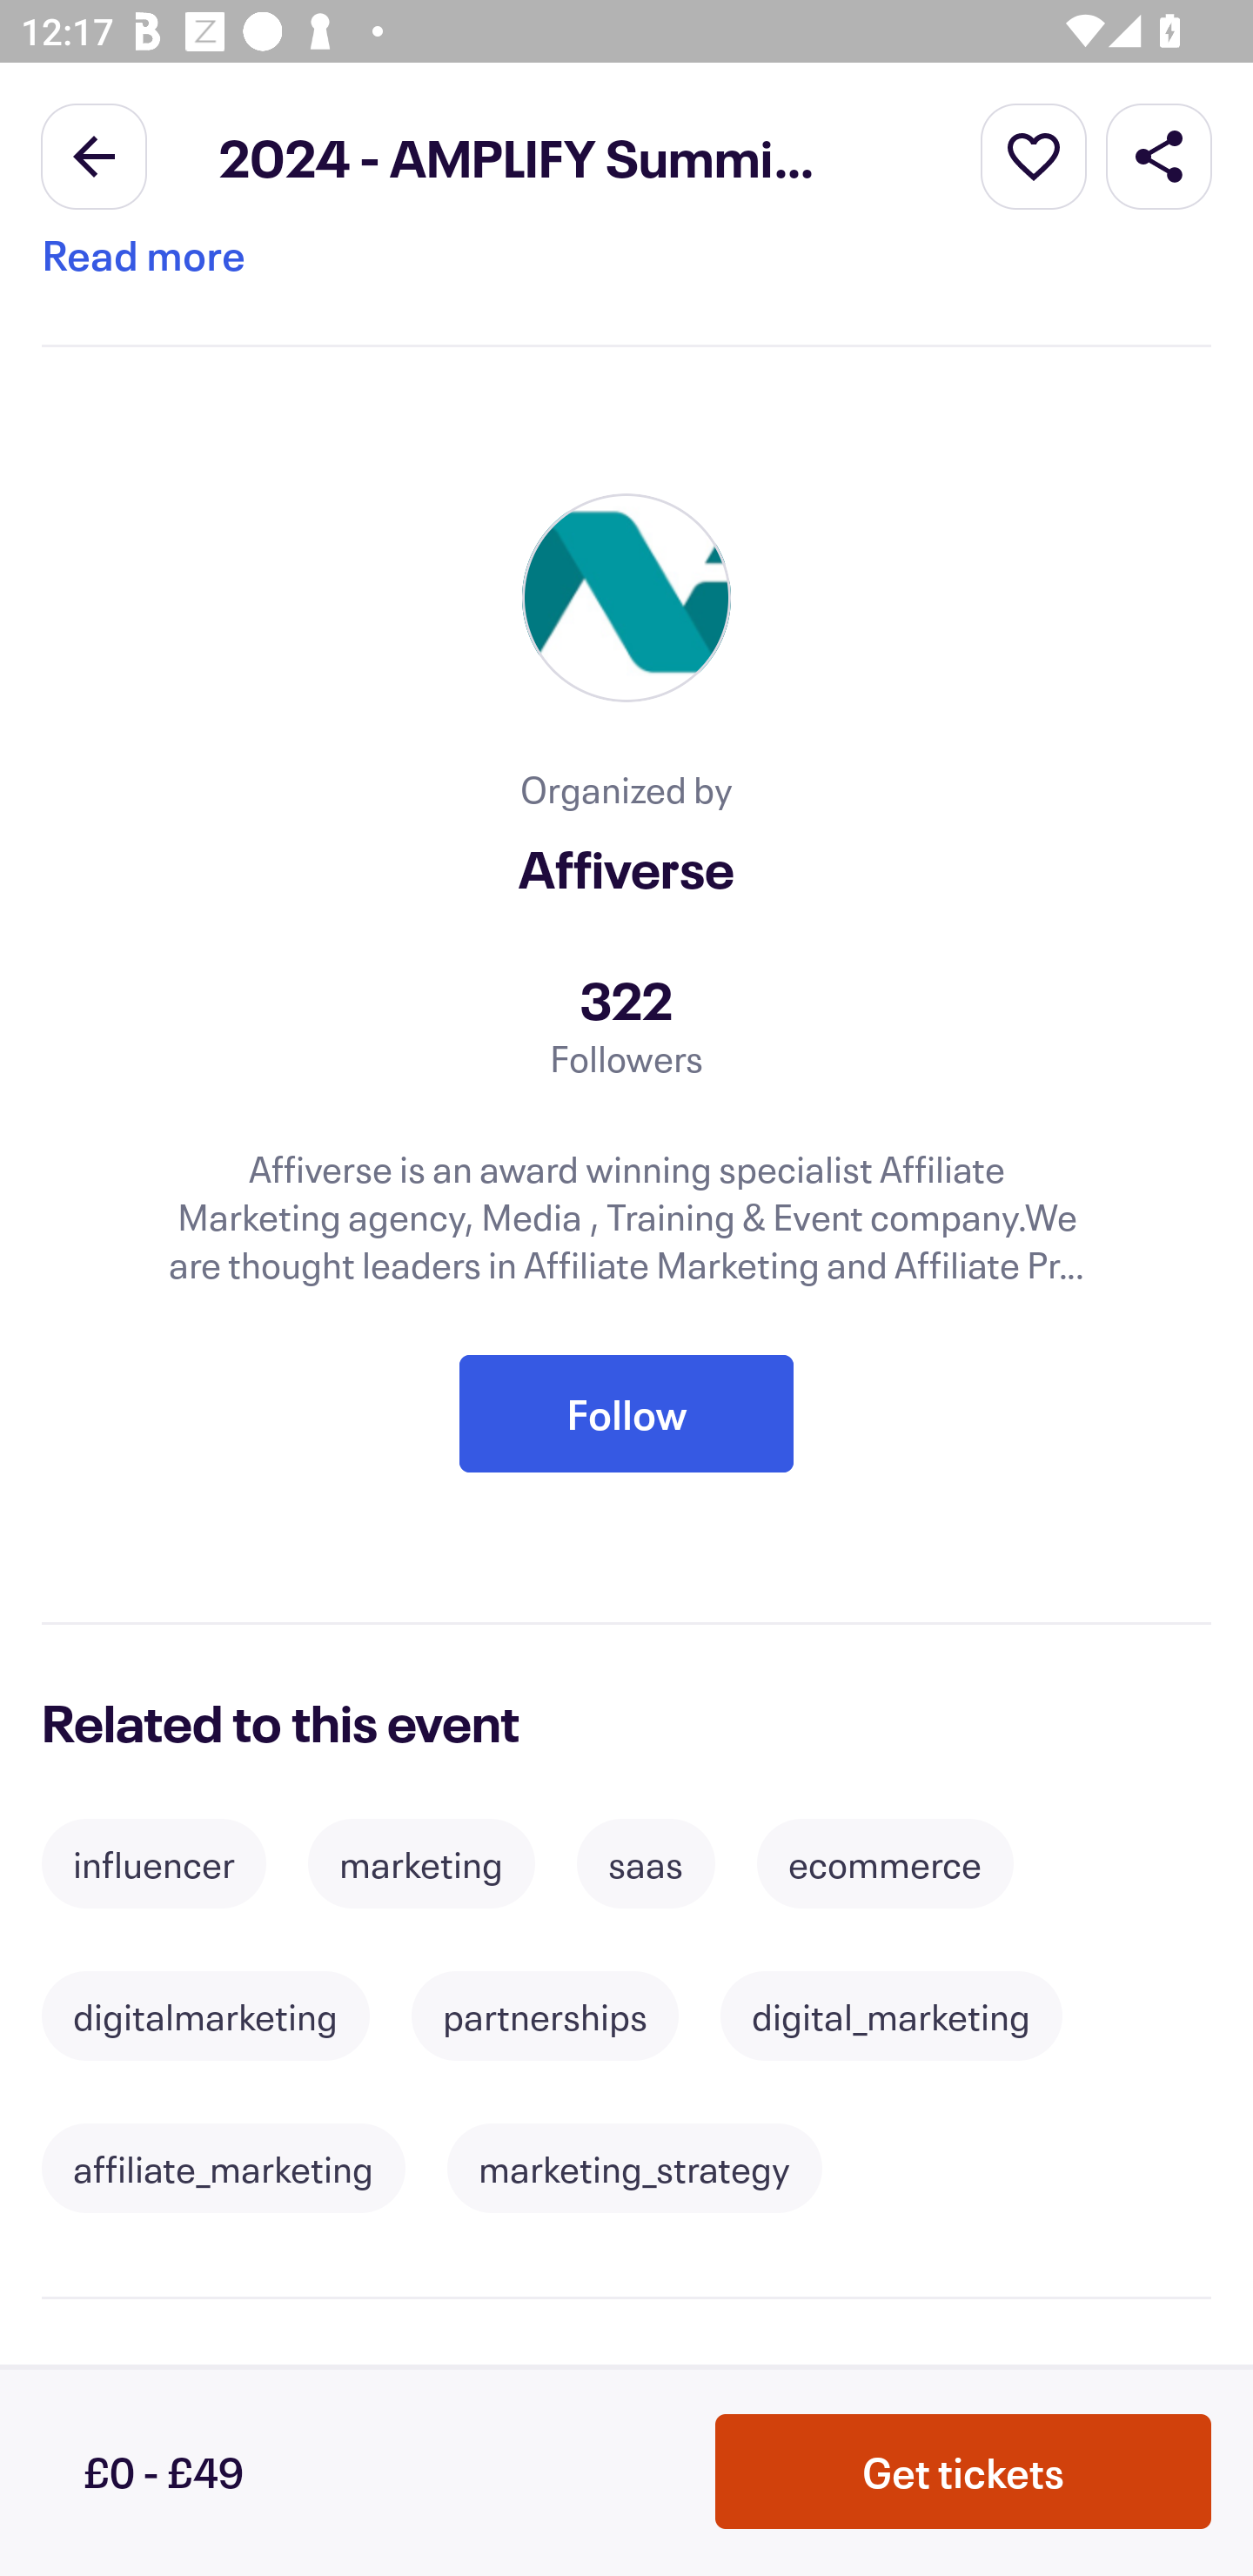  I want to click on Read more, so click(143, 273).